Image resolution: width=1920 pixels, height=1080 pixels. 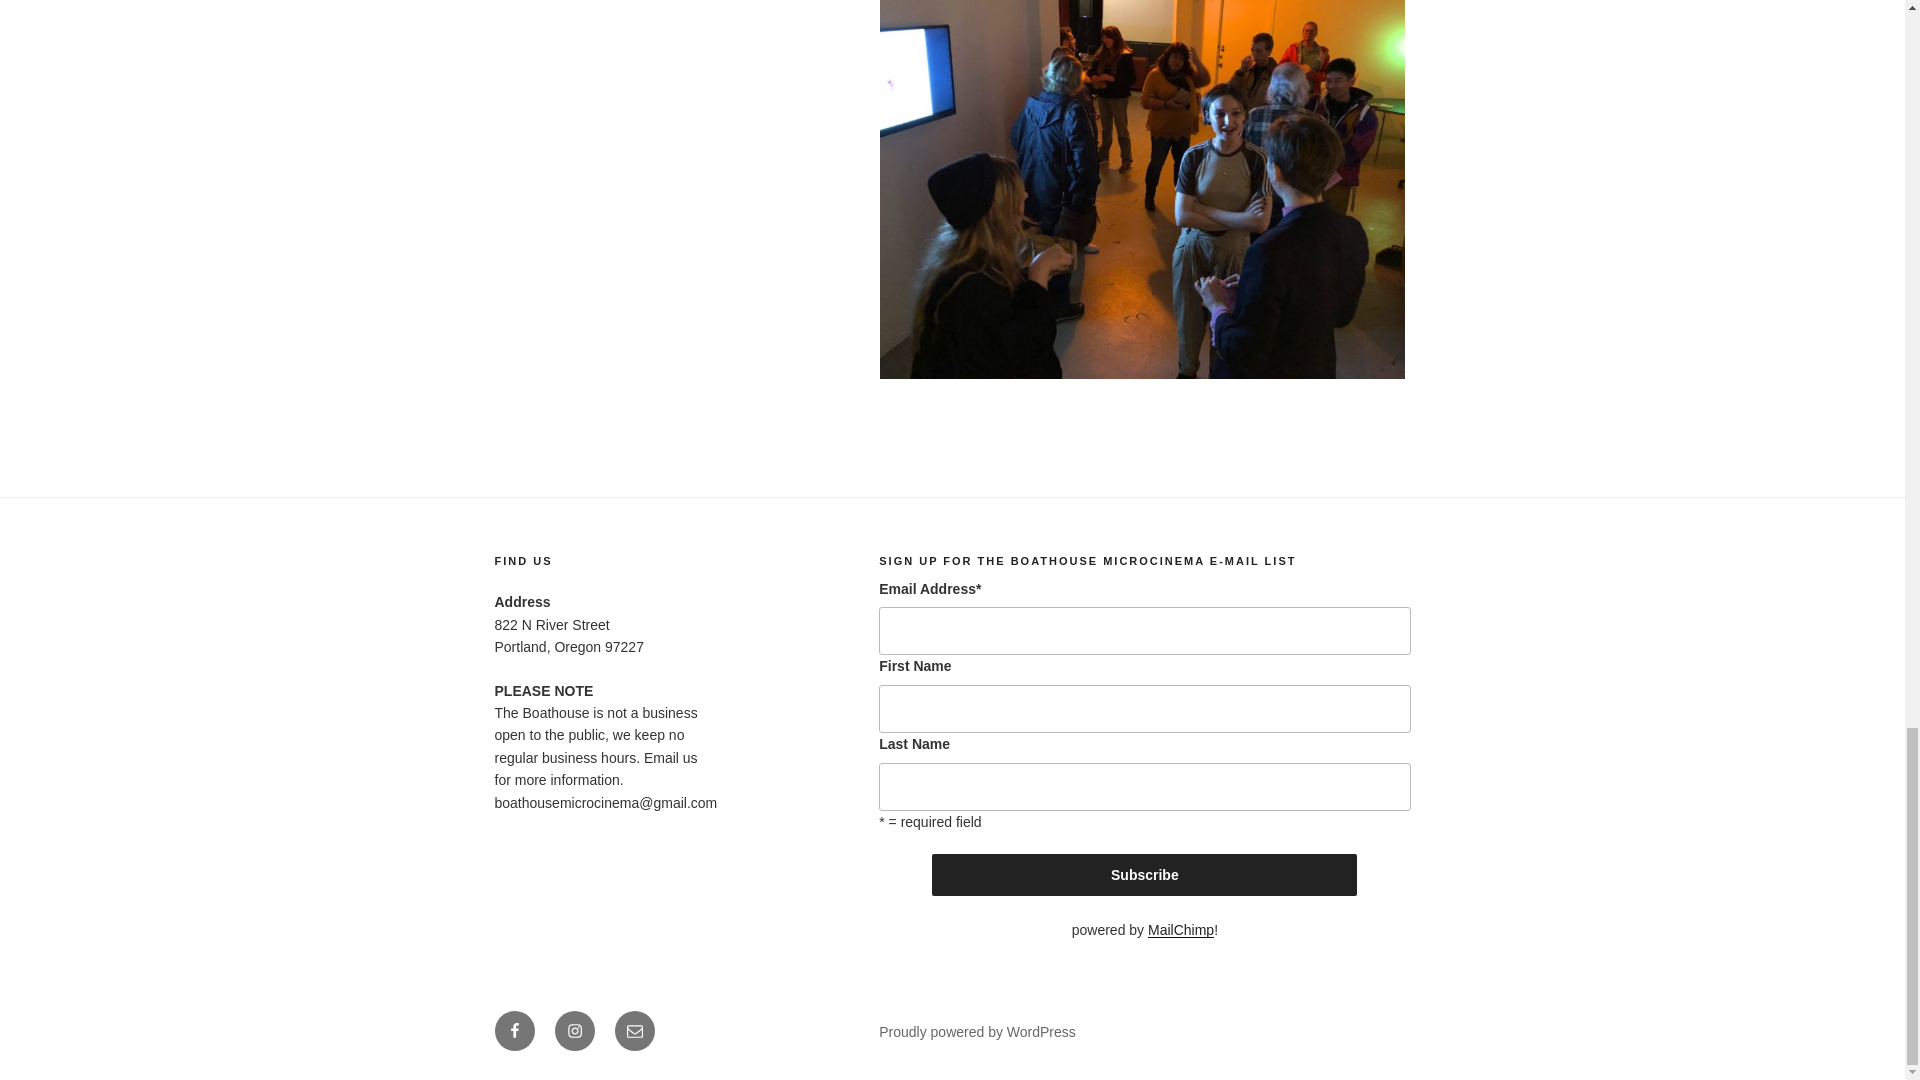 What do you see at coordinates (977, 1032) in the screenshot?
I see `Proudly powered by WordPress` at bounding box center [977, 1032].